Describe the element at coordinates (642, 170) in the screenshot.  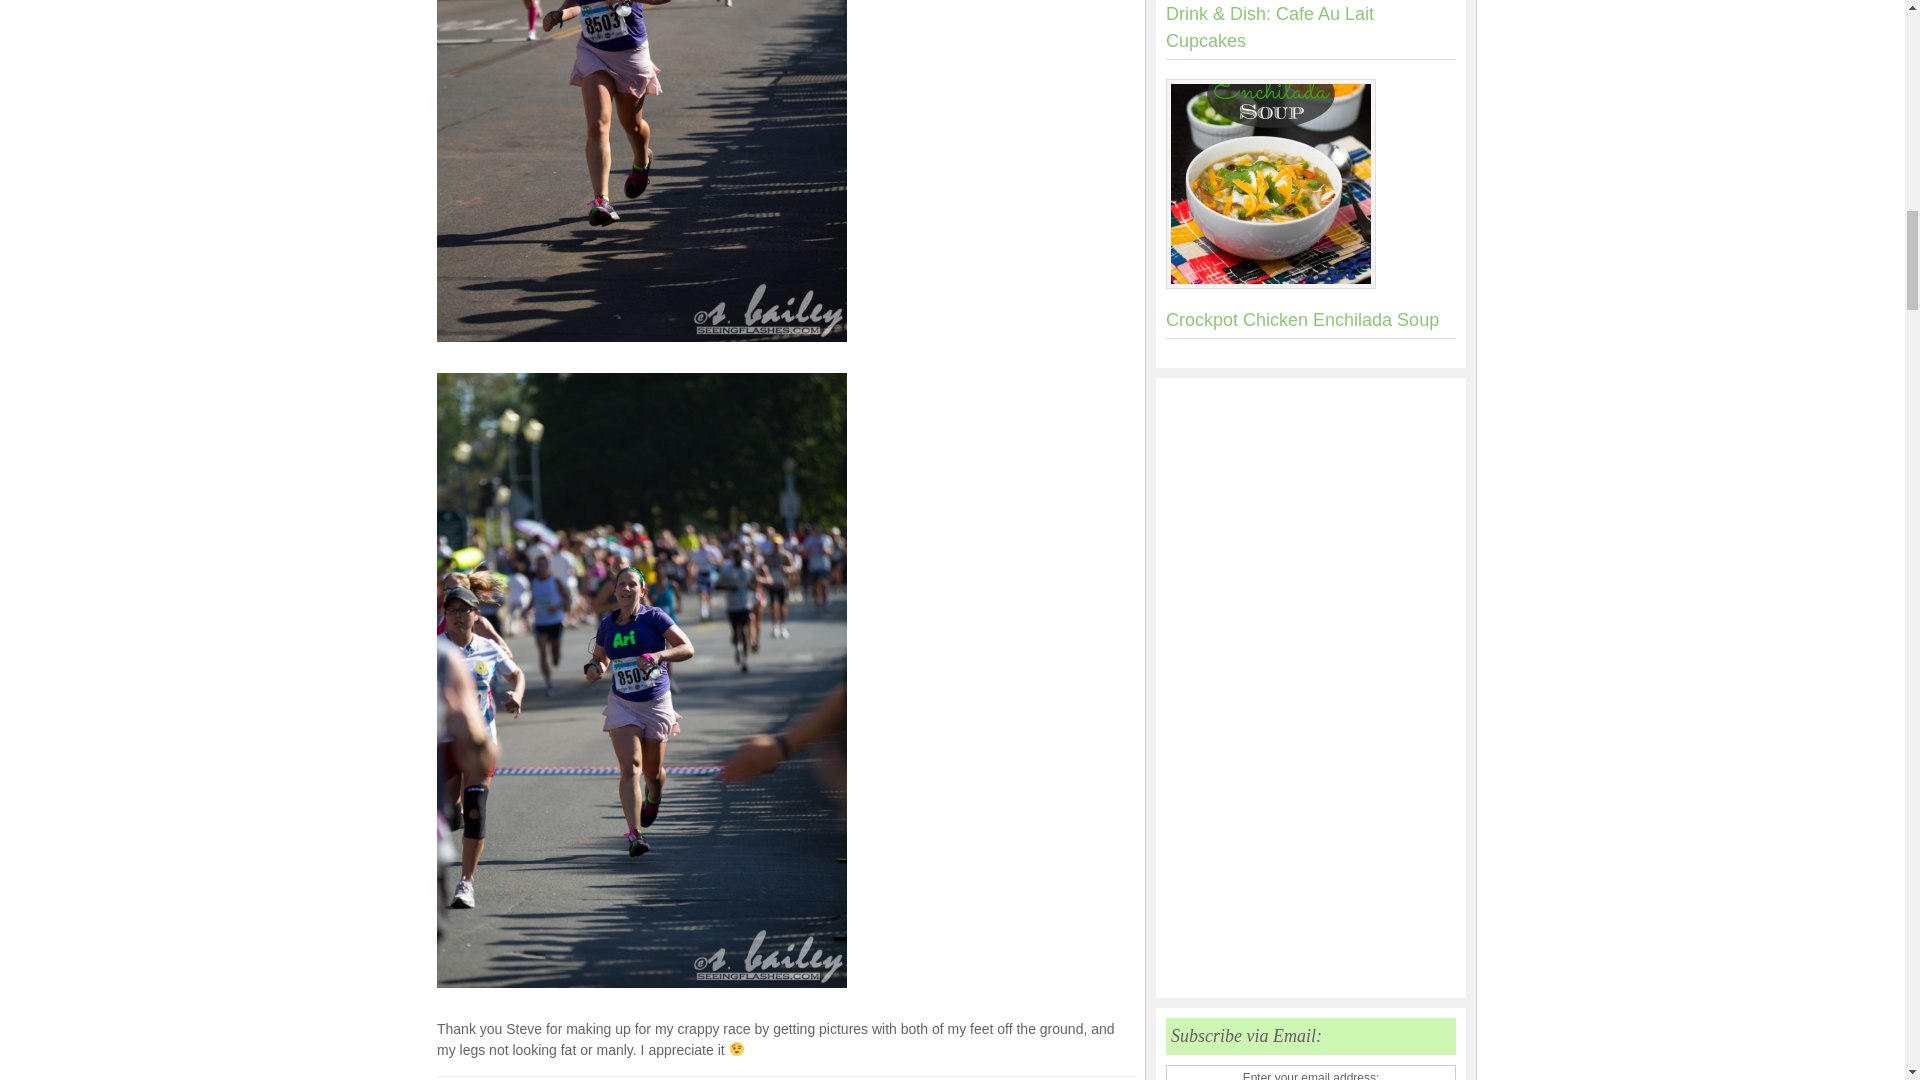
I see `afcsandiegohalf-177` at that location.